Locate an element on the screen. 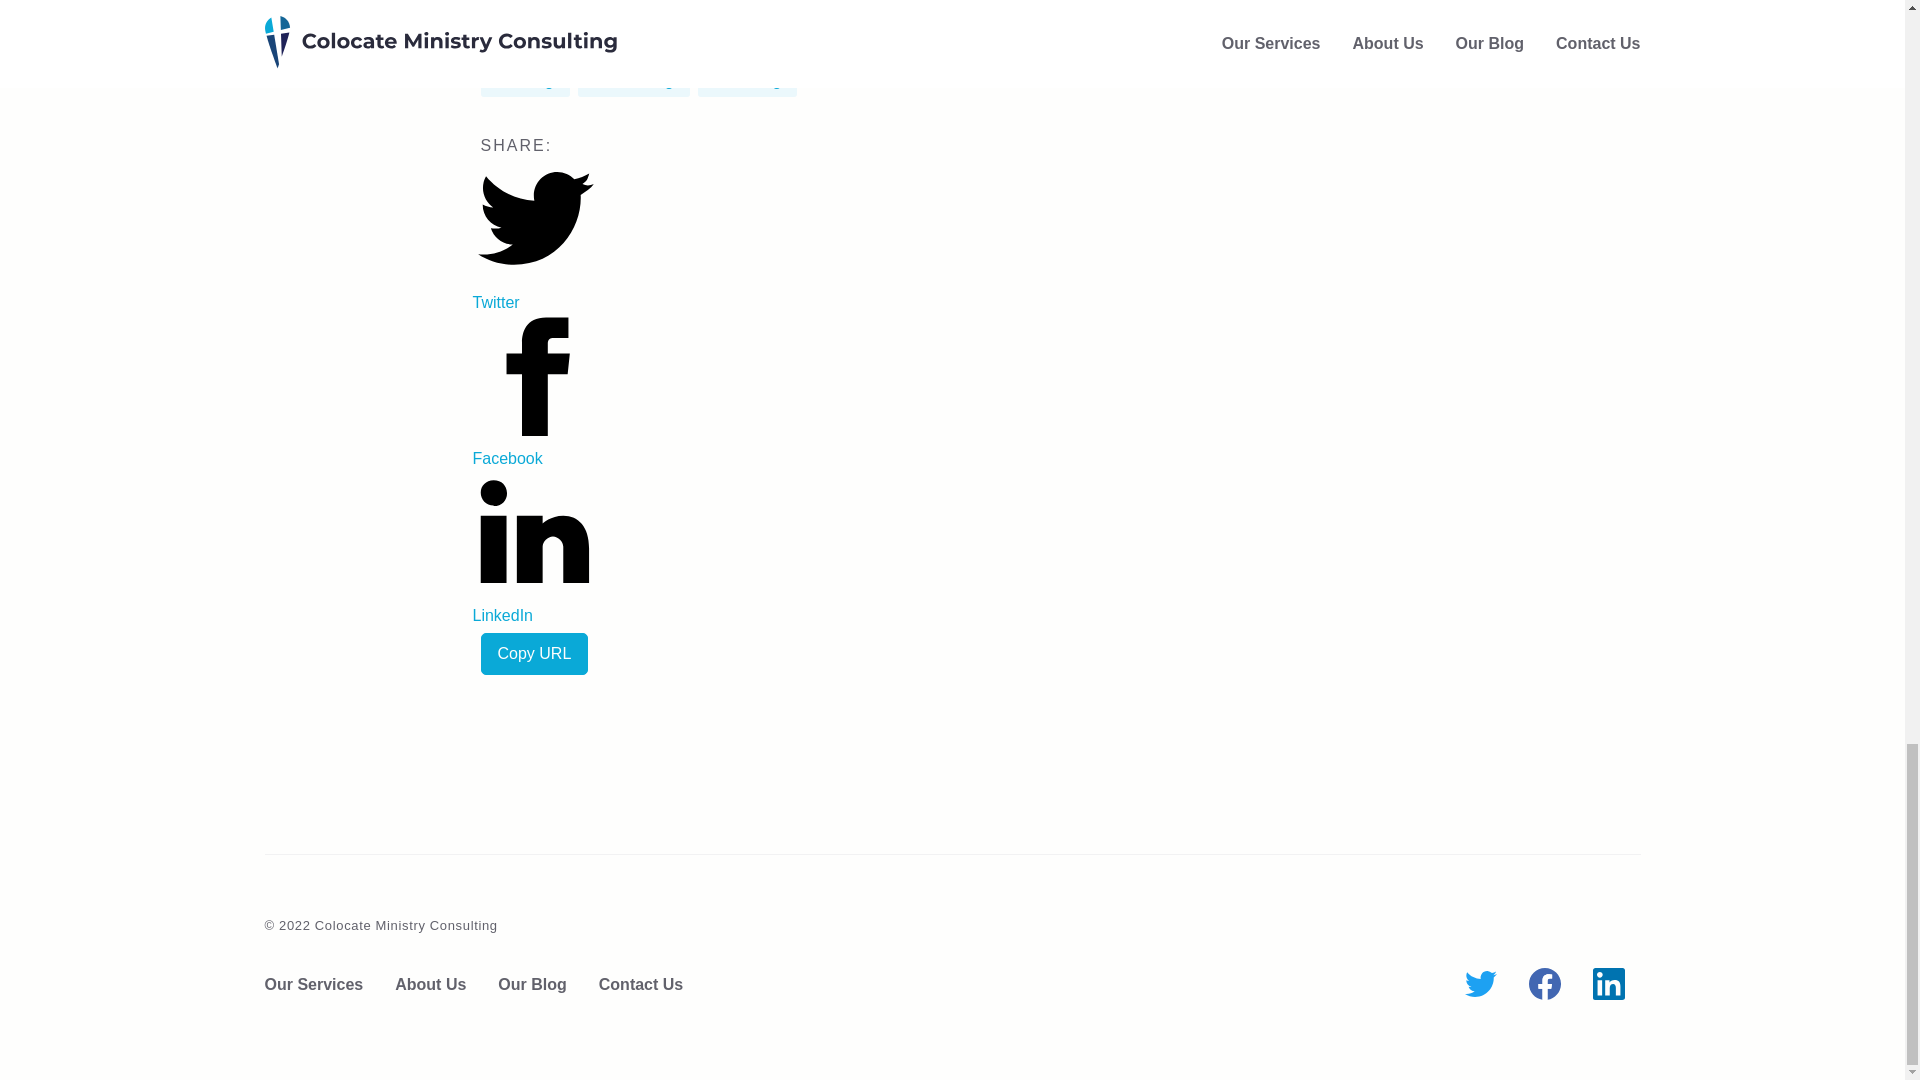 This screenshot has height=1080, width=1920. Our Blog is located at coordinates (532, 984).